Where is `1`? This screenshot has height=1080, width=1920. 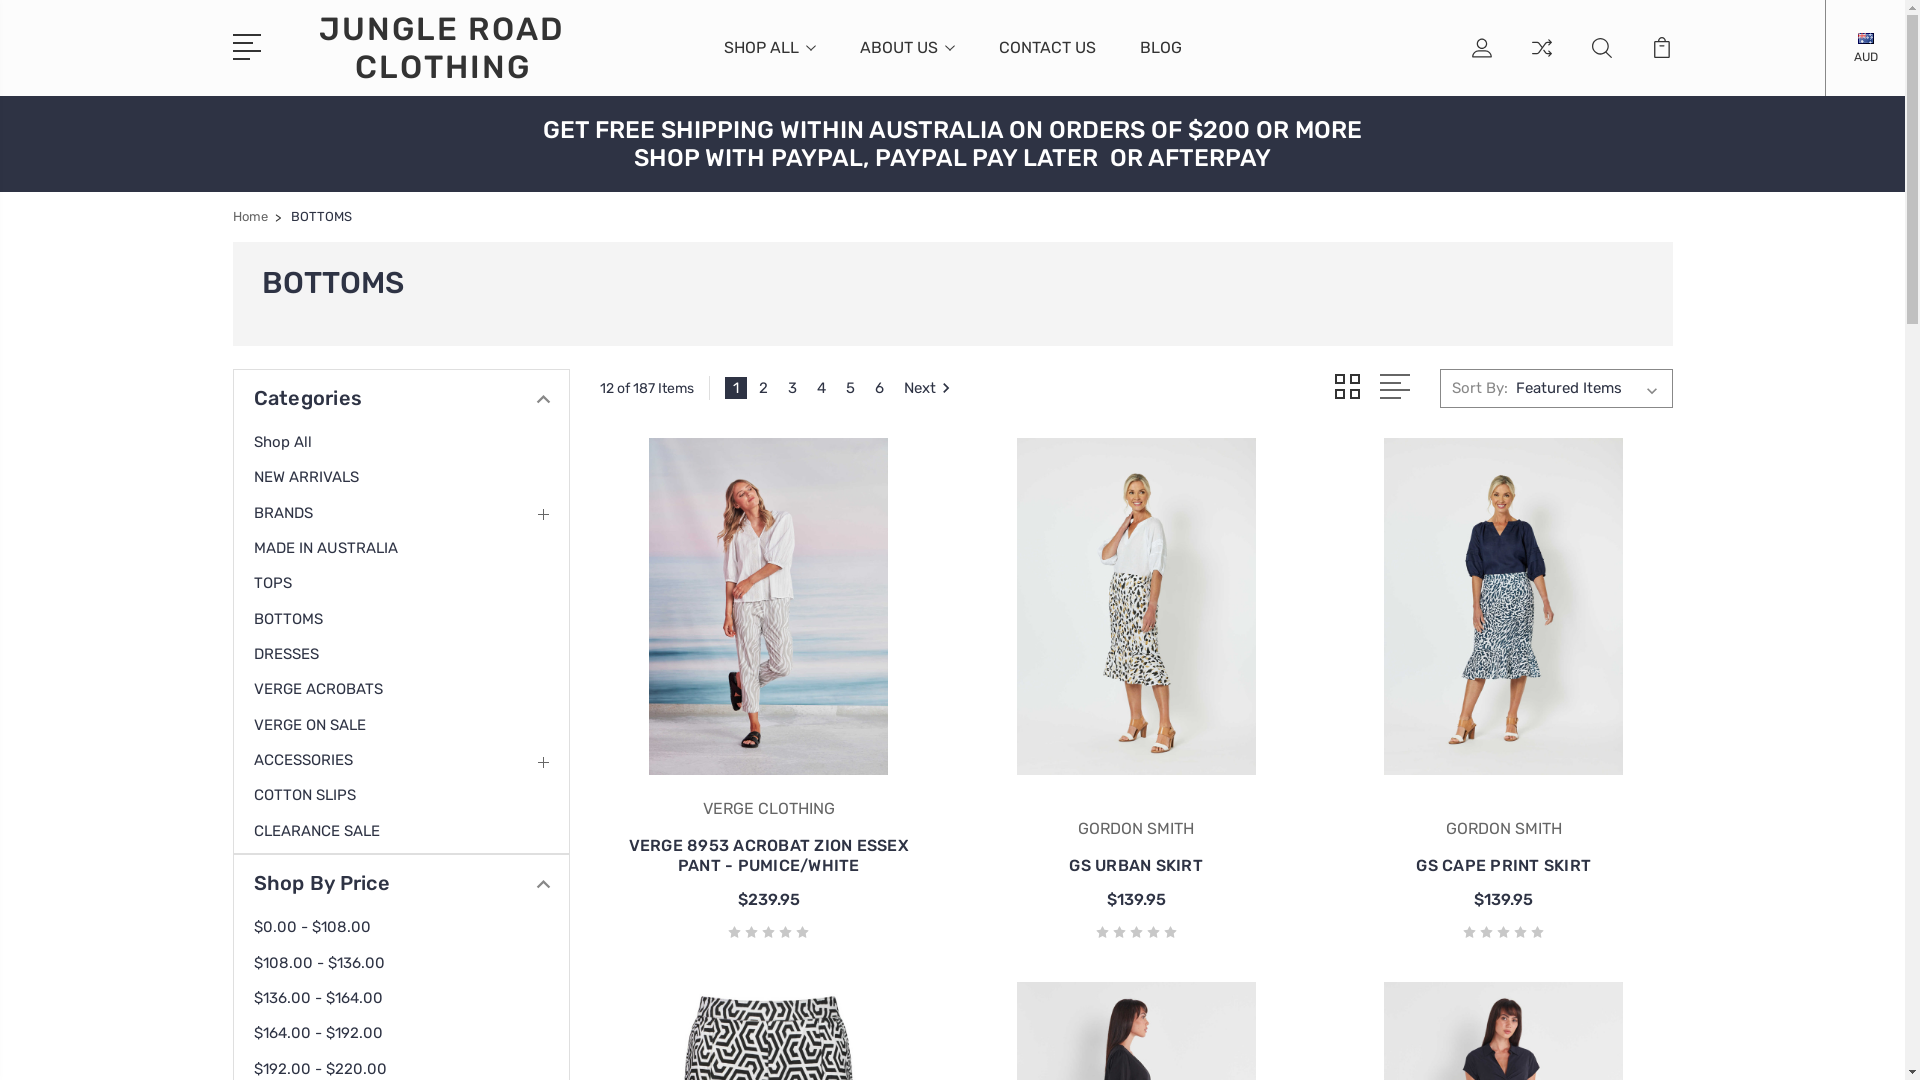 1 is located at coordinates (736, 388).